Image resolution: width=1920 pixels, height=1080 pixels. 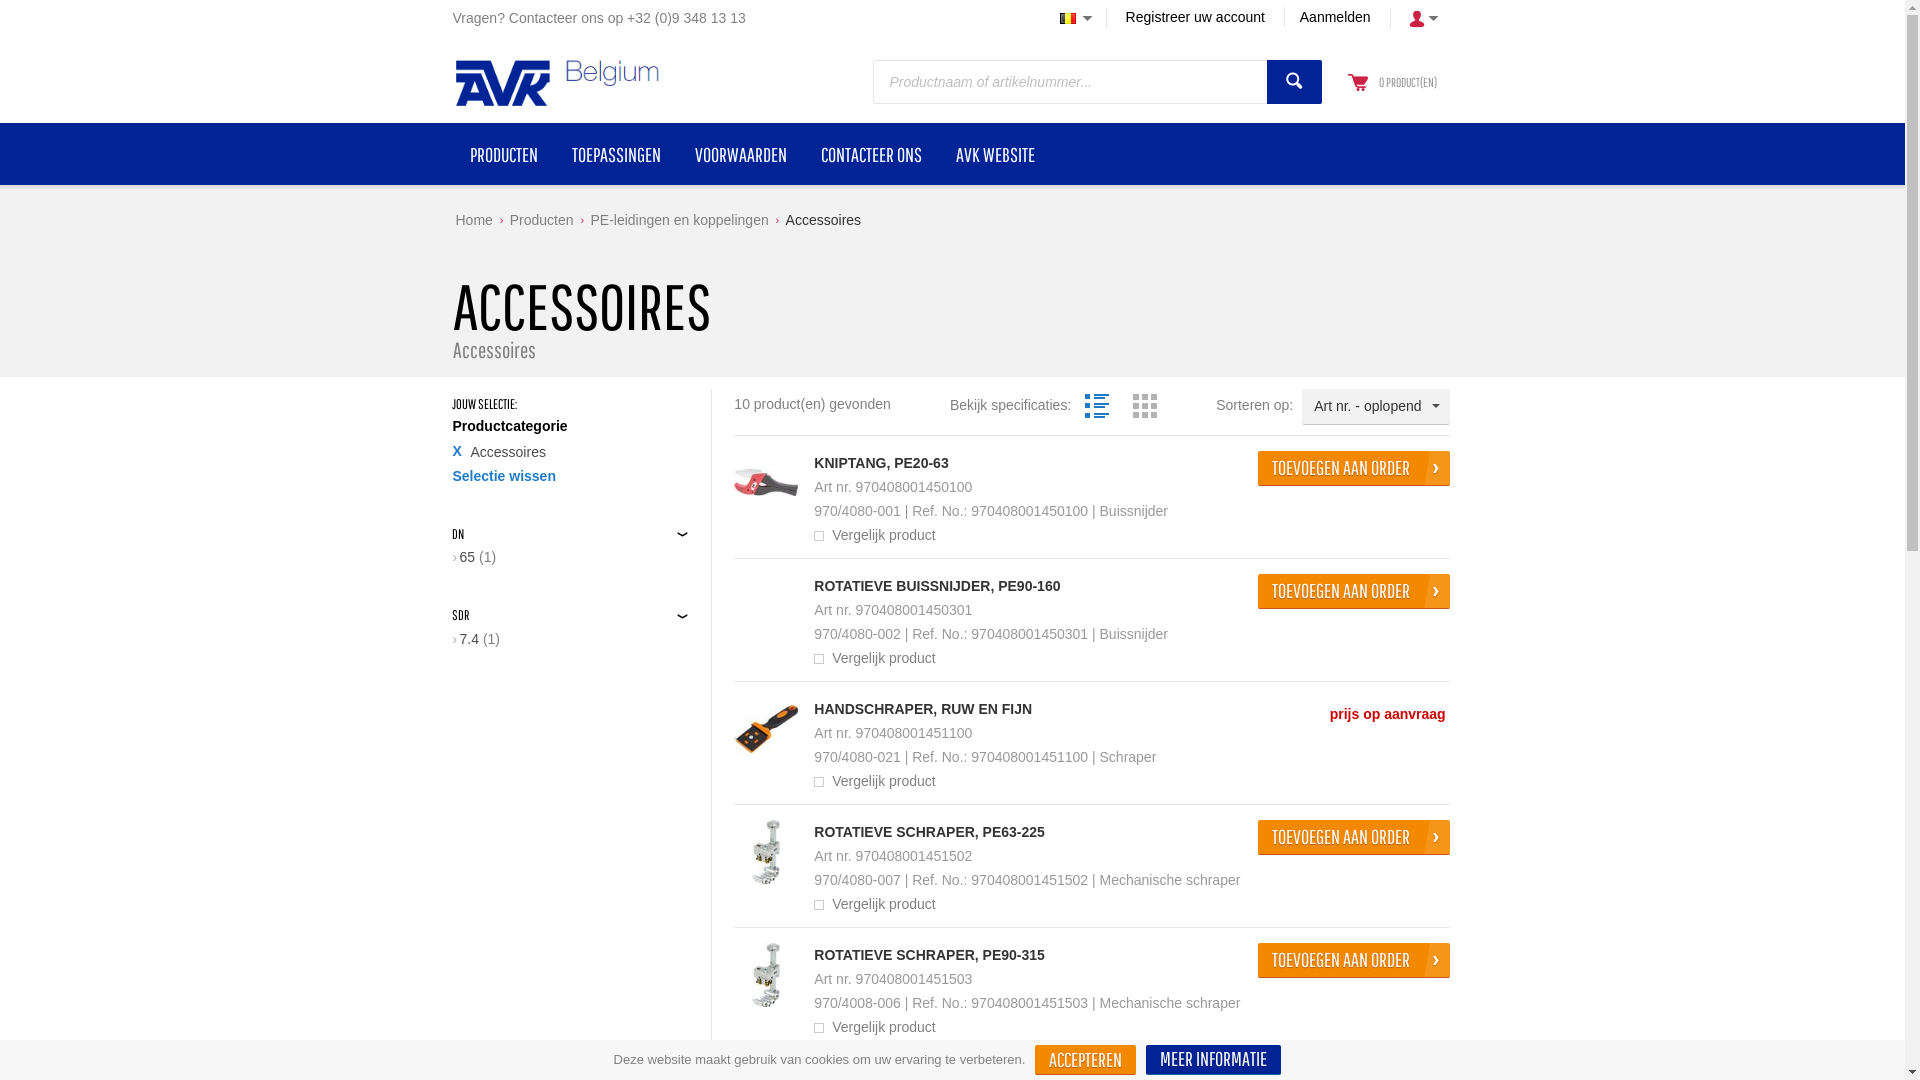 What do you see at coordinates (1354, 838) in the screenshot?
I see `TOEVOEGEN AAN ORDER` at bounding box center [1354, 838].